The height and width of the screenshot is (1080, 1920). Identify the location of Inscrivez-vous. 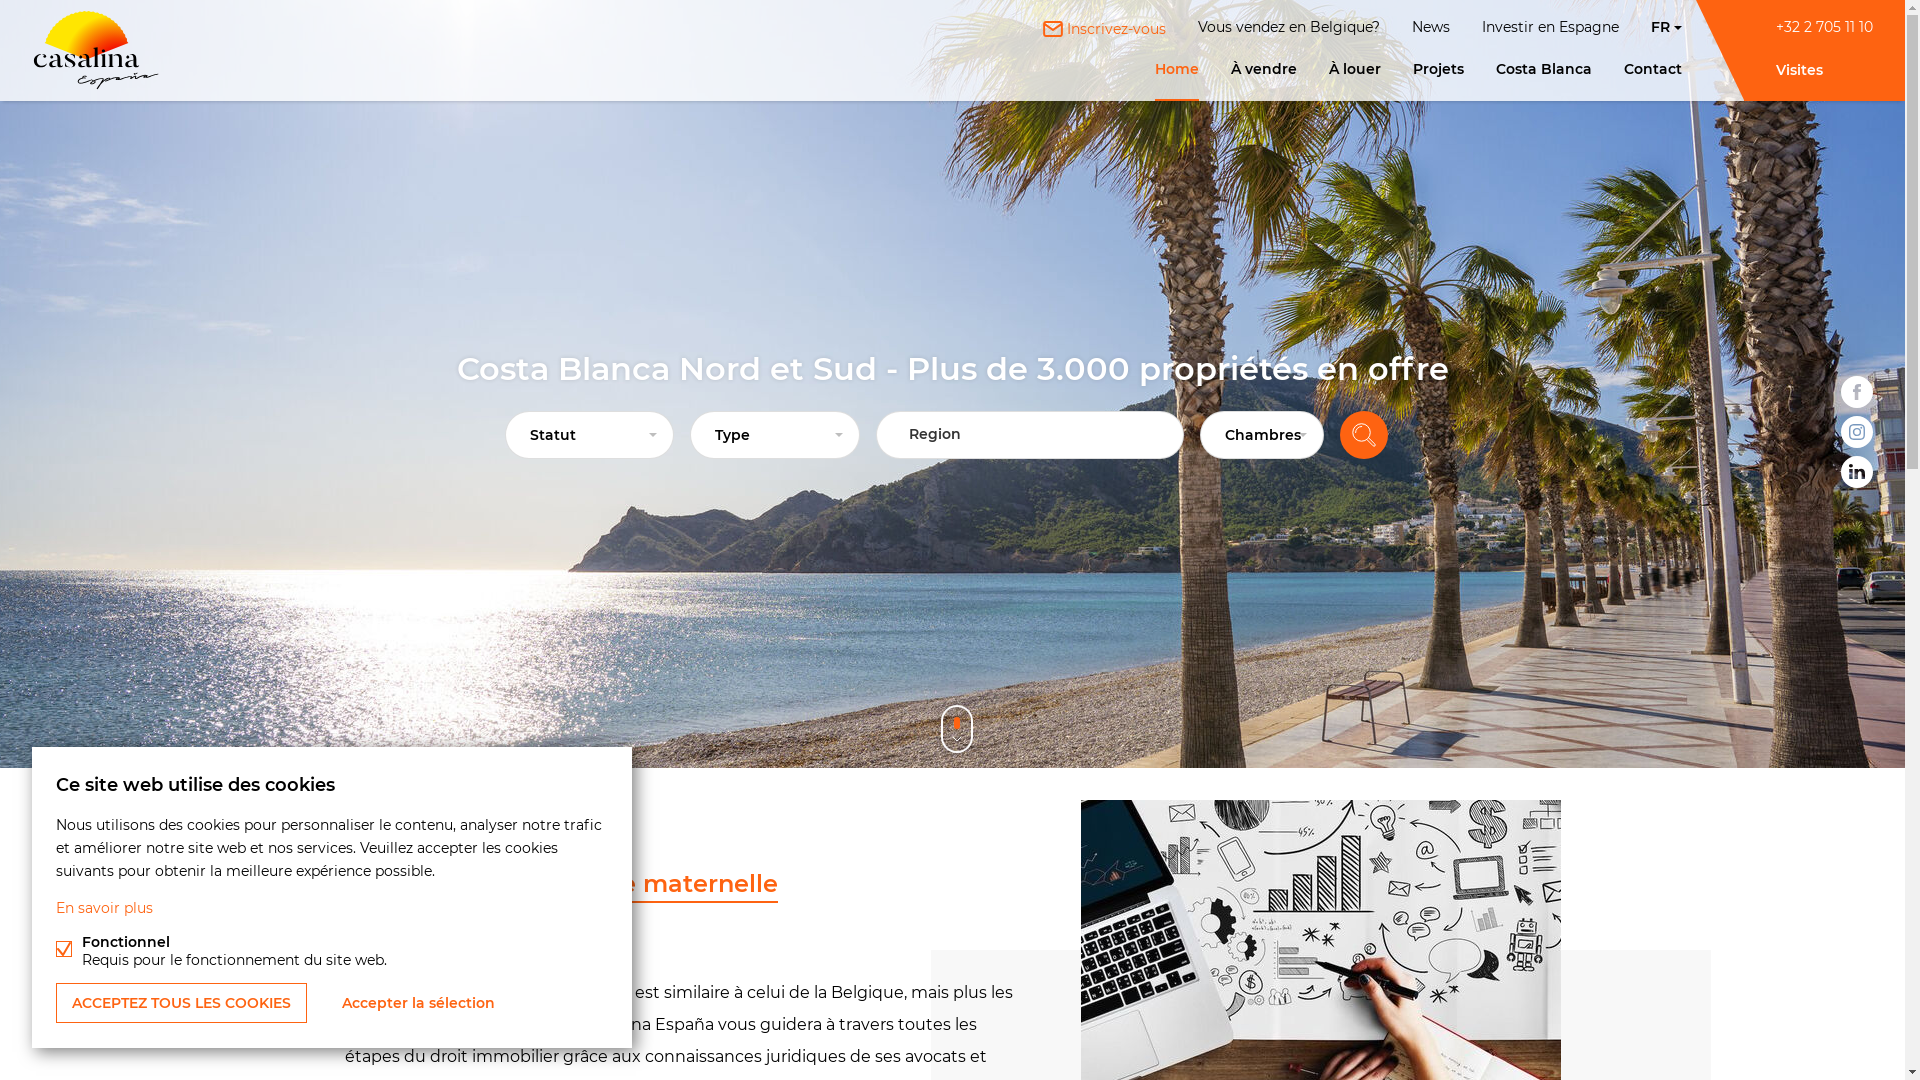
(1104, 21).